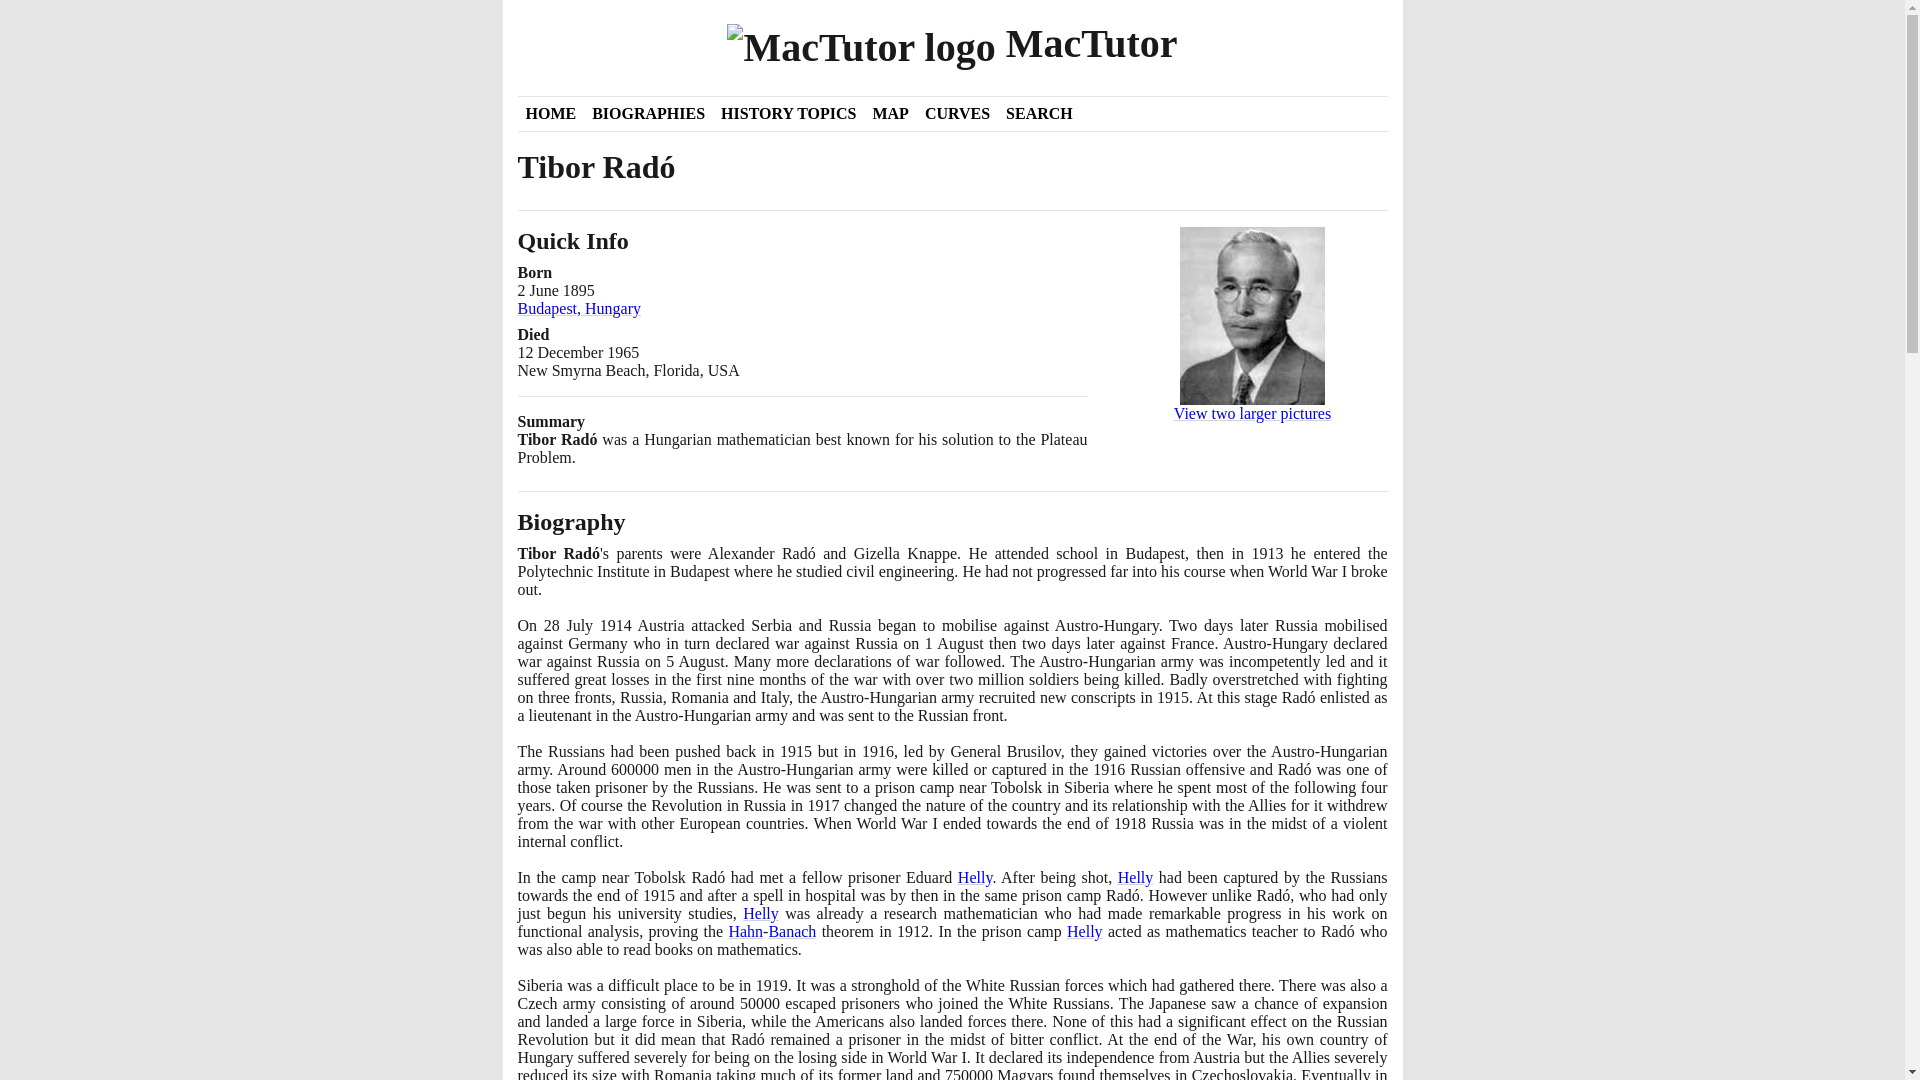  I want to click on  MacTutor, so click(953, 46).